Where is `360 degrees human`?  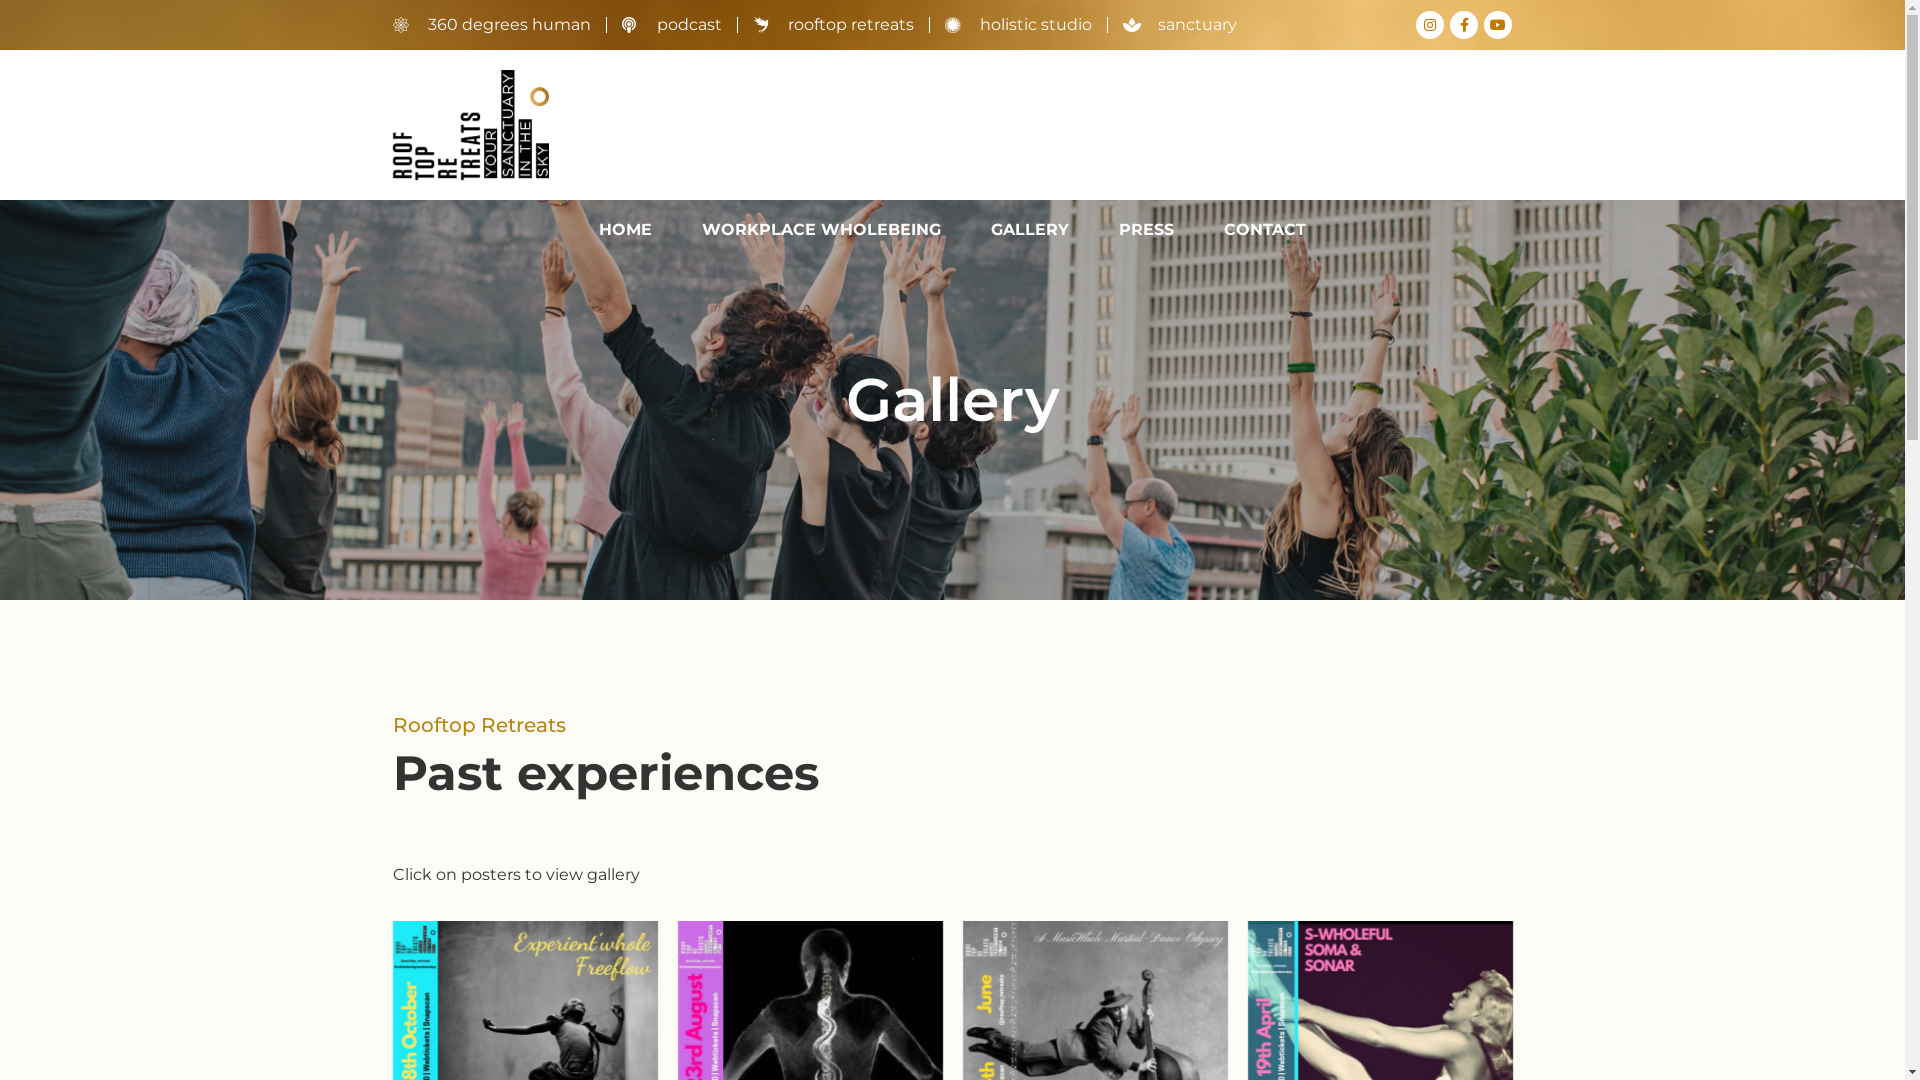
360 degrees human is located at coordinates (491, 25).